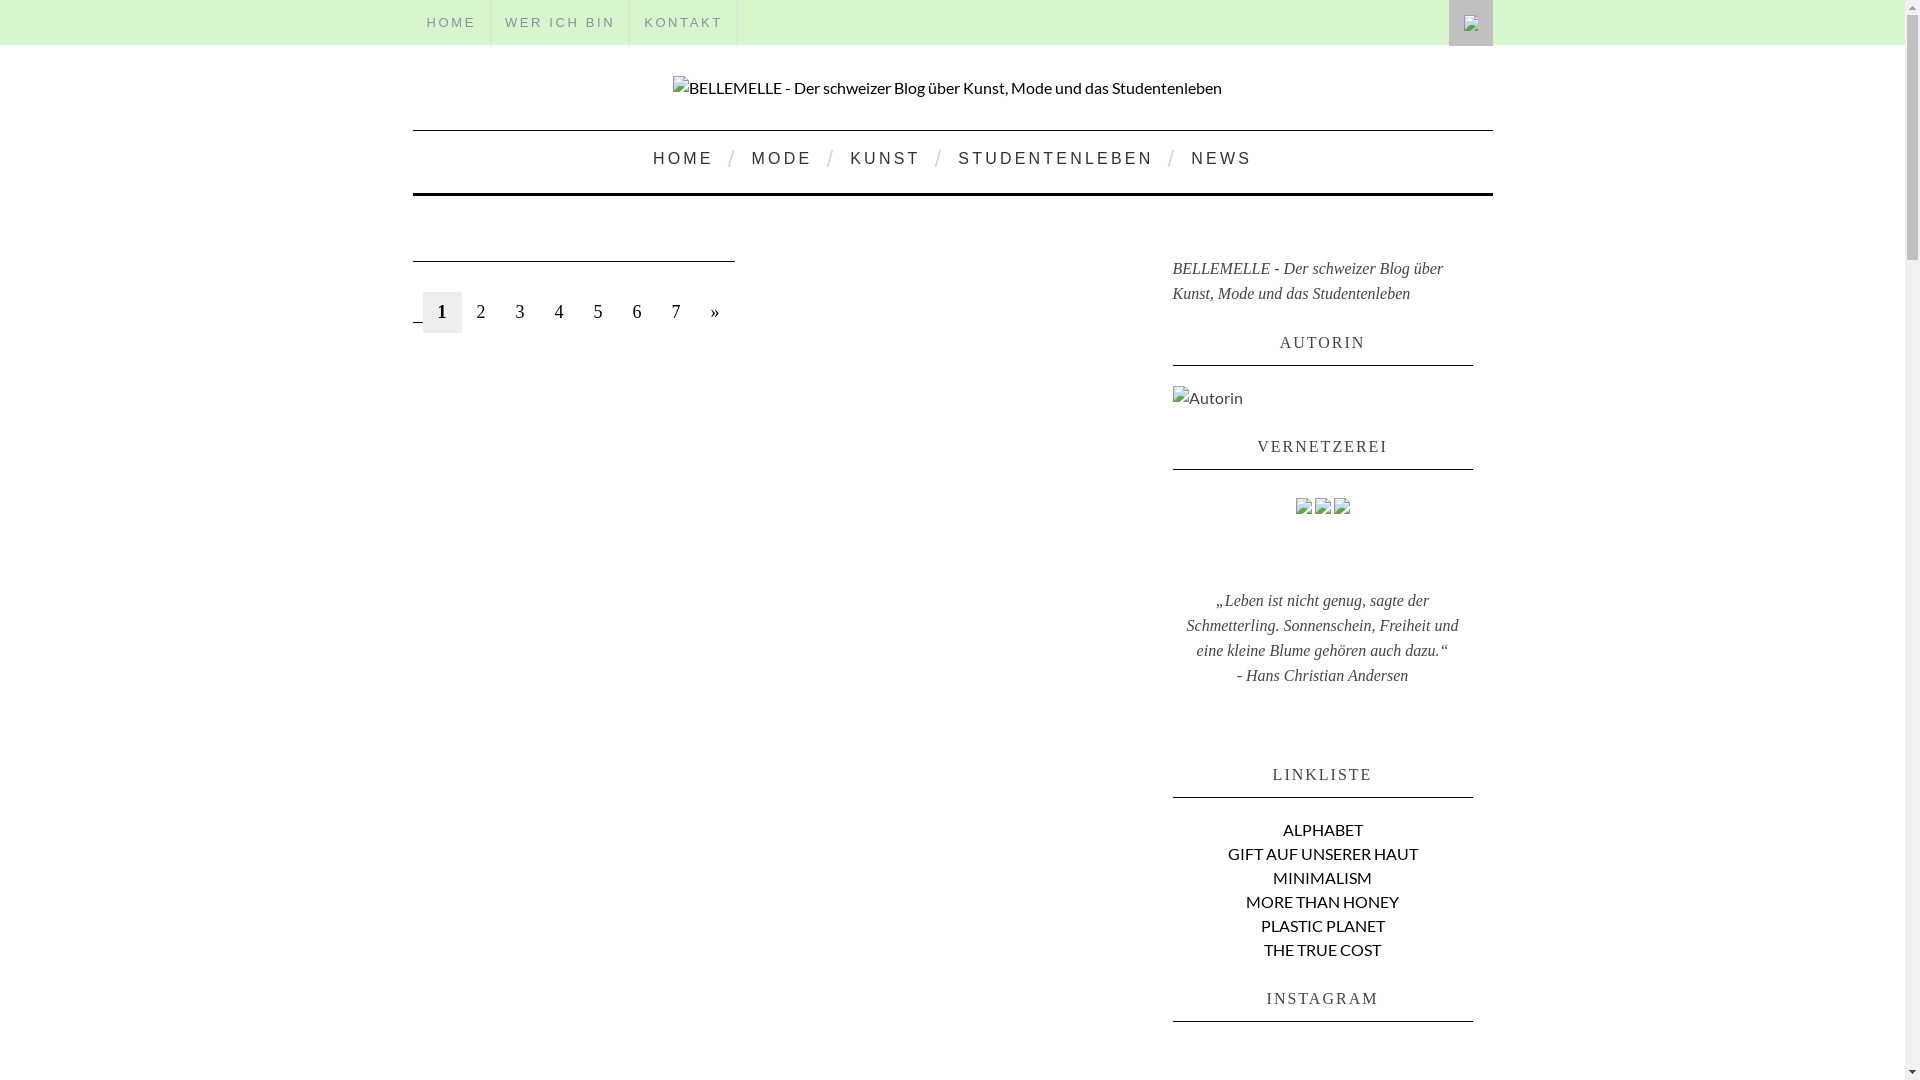 The width and height of the screenshot is (1920, 1080). I want to click on STUDENTENLEBEN, so click(1056, 158).